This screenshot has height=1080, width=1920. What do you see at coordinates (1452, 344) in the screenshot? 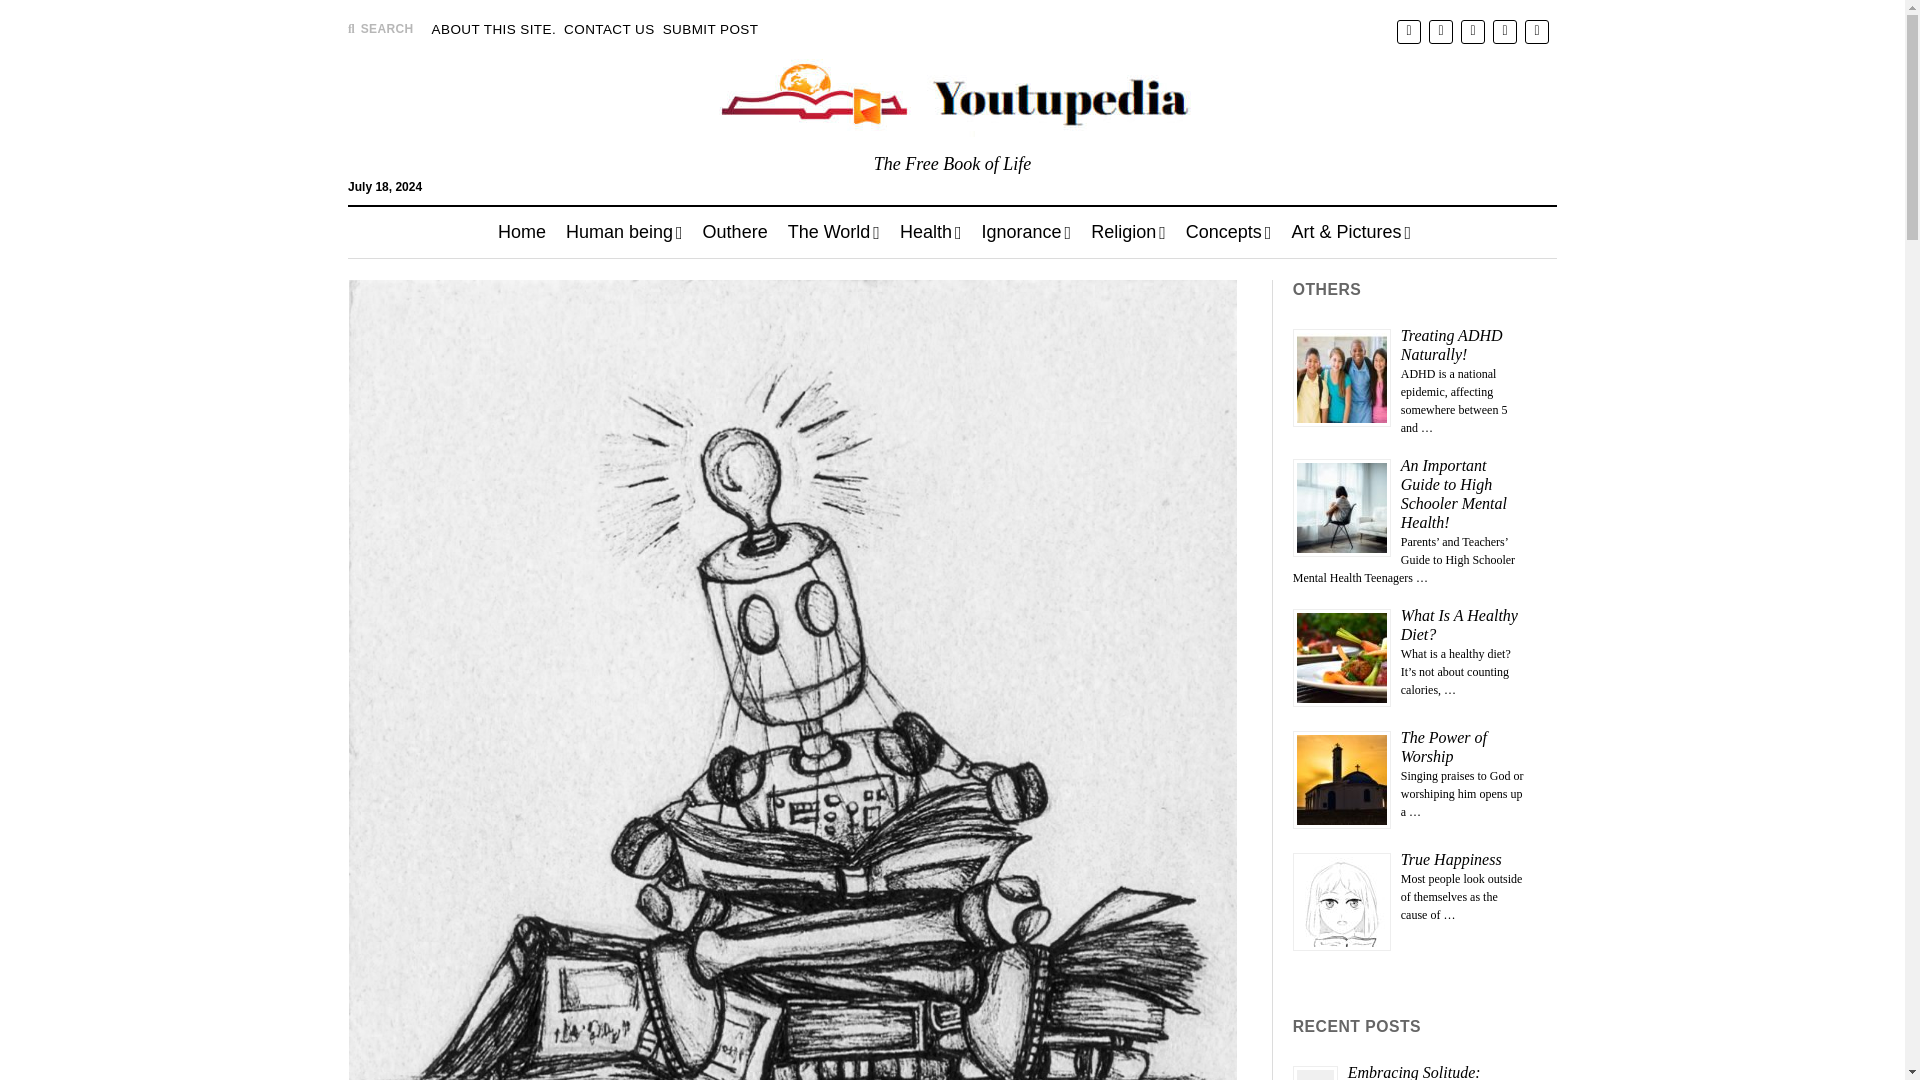
I see `Permalink to Treating ADHD Naturally!` at bounding box center [1452, 344].